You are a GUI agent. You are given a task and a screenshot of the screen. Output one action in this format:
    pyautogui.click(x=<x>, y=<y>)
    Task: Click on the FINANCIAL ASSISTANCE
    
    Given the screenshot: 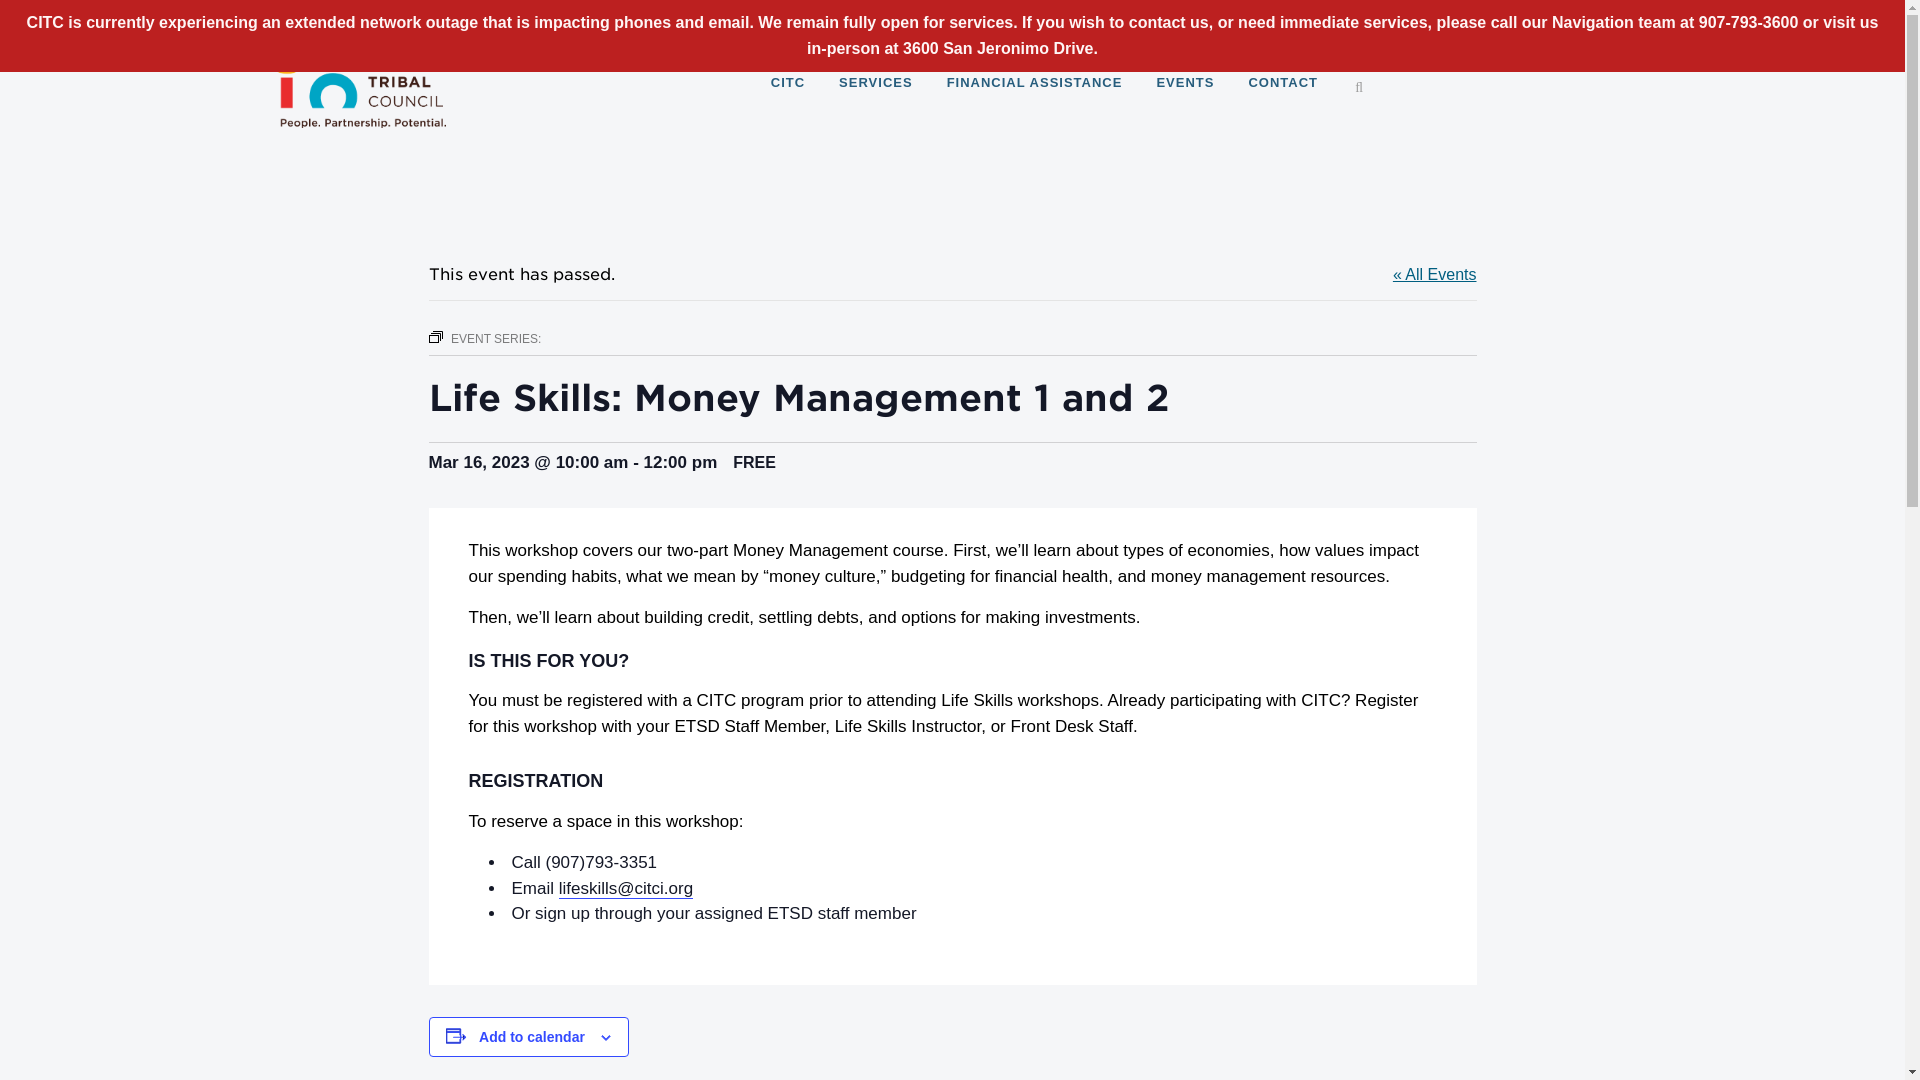 What is the action you would take?
    pyautogui.click(x=1034, y=82)
    